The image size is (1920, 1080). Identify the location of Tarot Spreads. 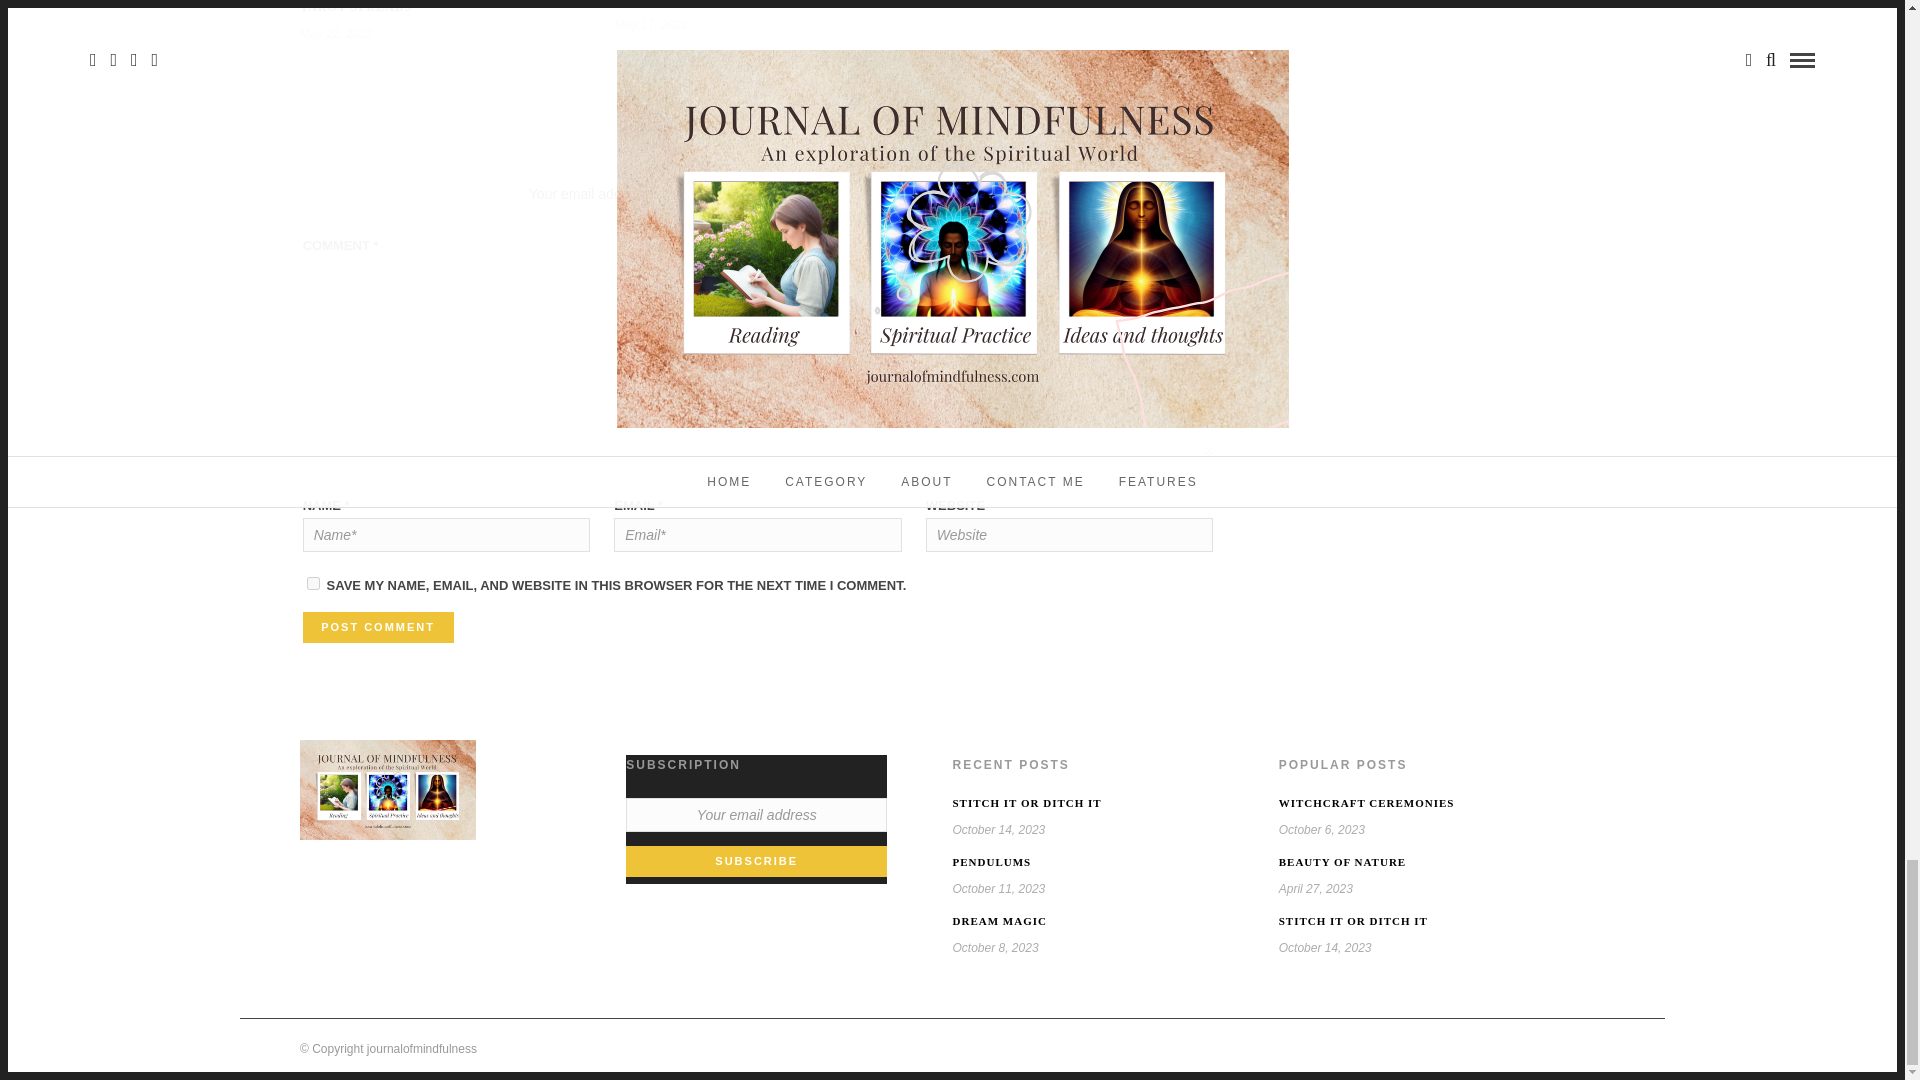
(356, 7).